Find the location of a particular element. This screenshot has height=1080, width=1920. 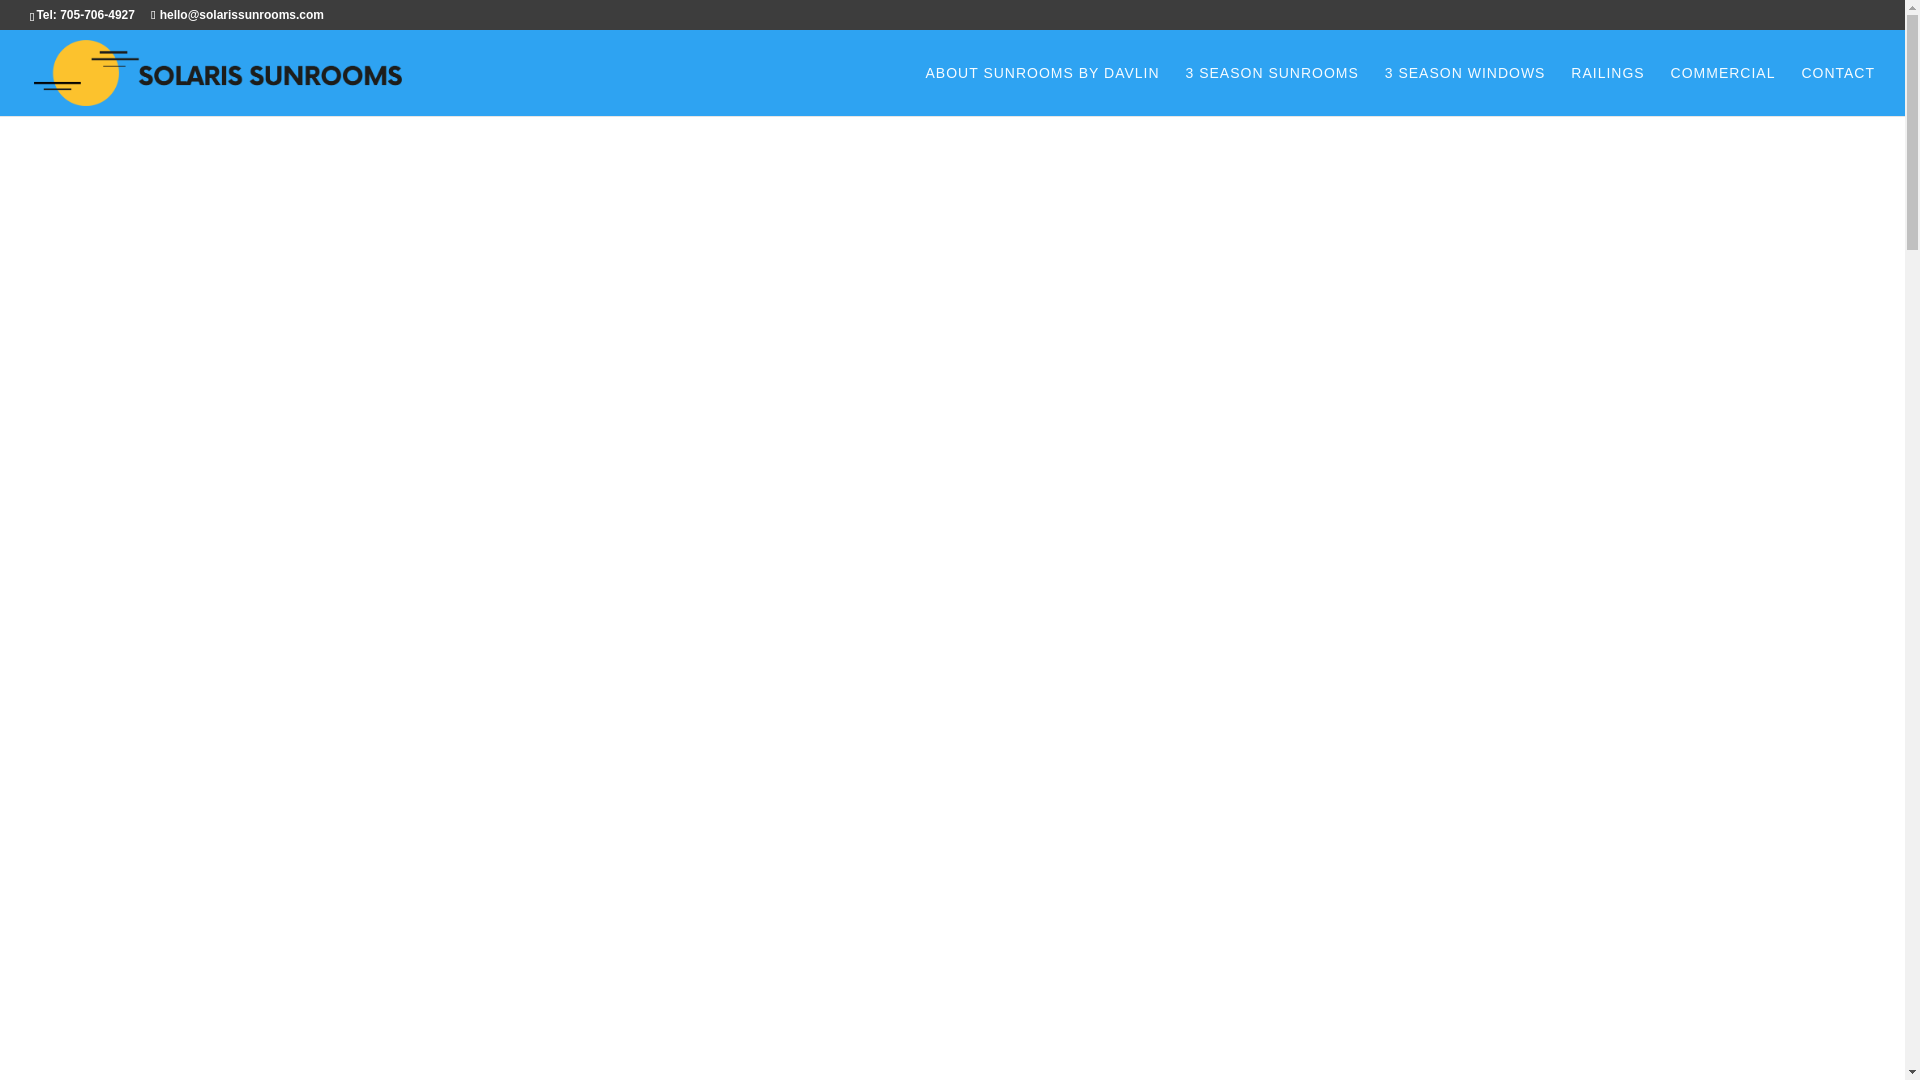

3 SEASON SUNROOMS is located at coordinates (1270, 90).